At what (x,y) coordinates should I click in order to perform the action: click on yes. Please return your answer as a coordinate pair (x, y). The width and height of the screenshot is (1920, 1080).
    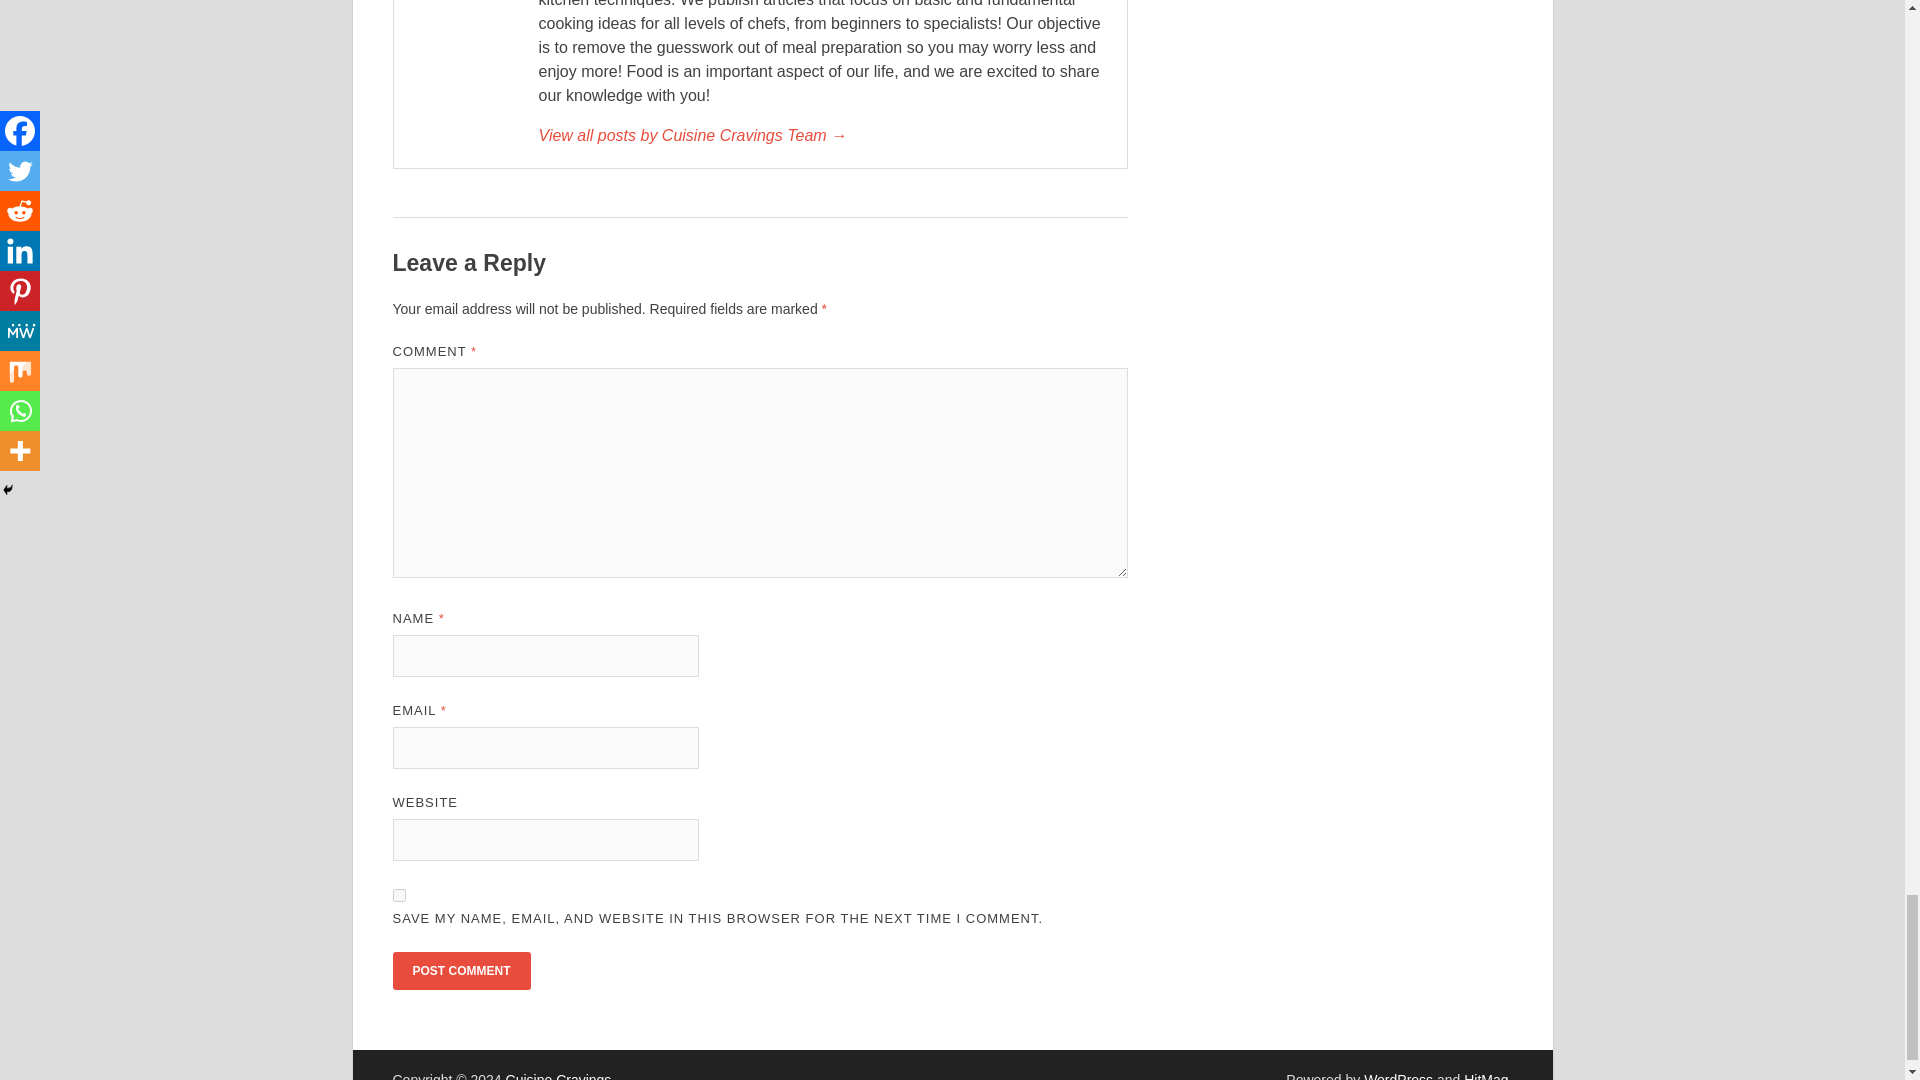
    Looking at the image, I should click on (398, 894).